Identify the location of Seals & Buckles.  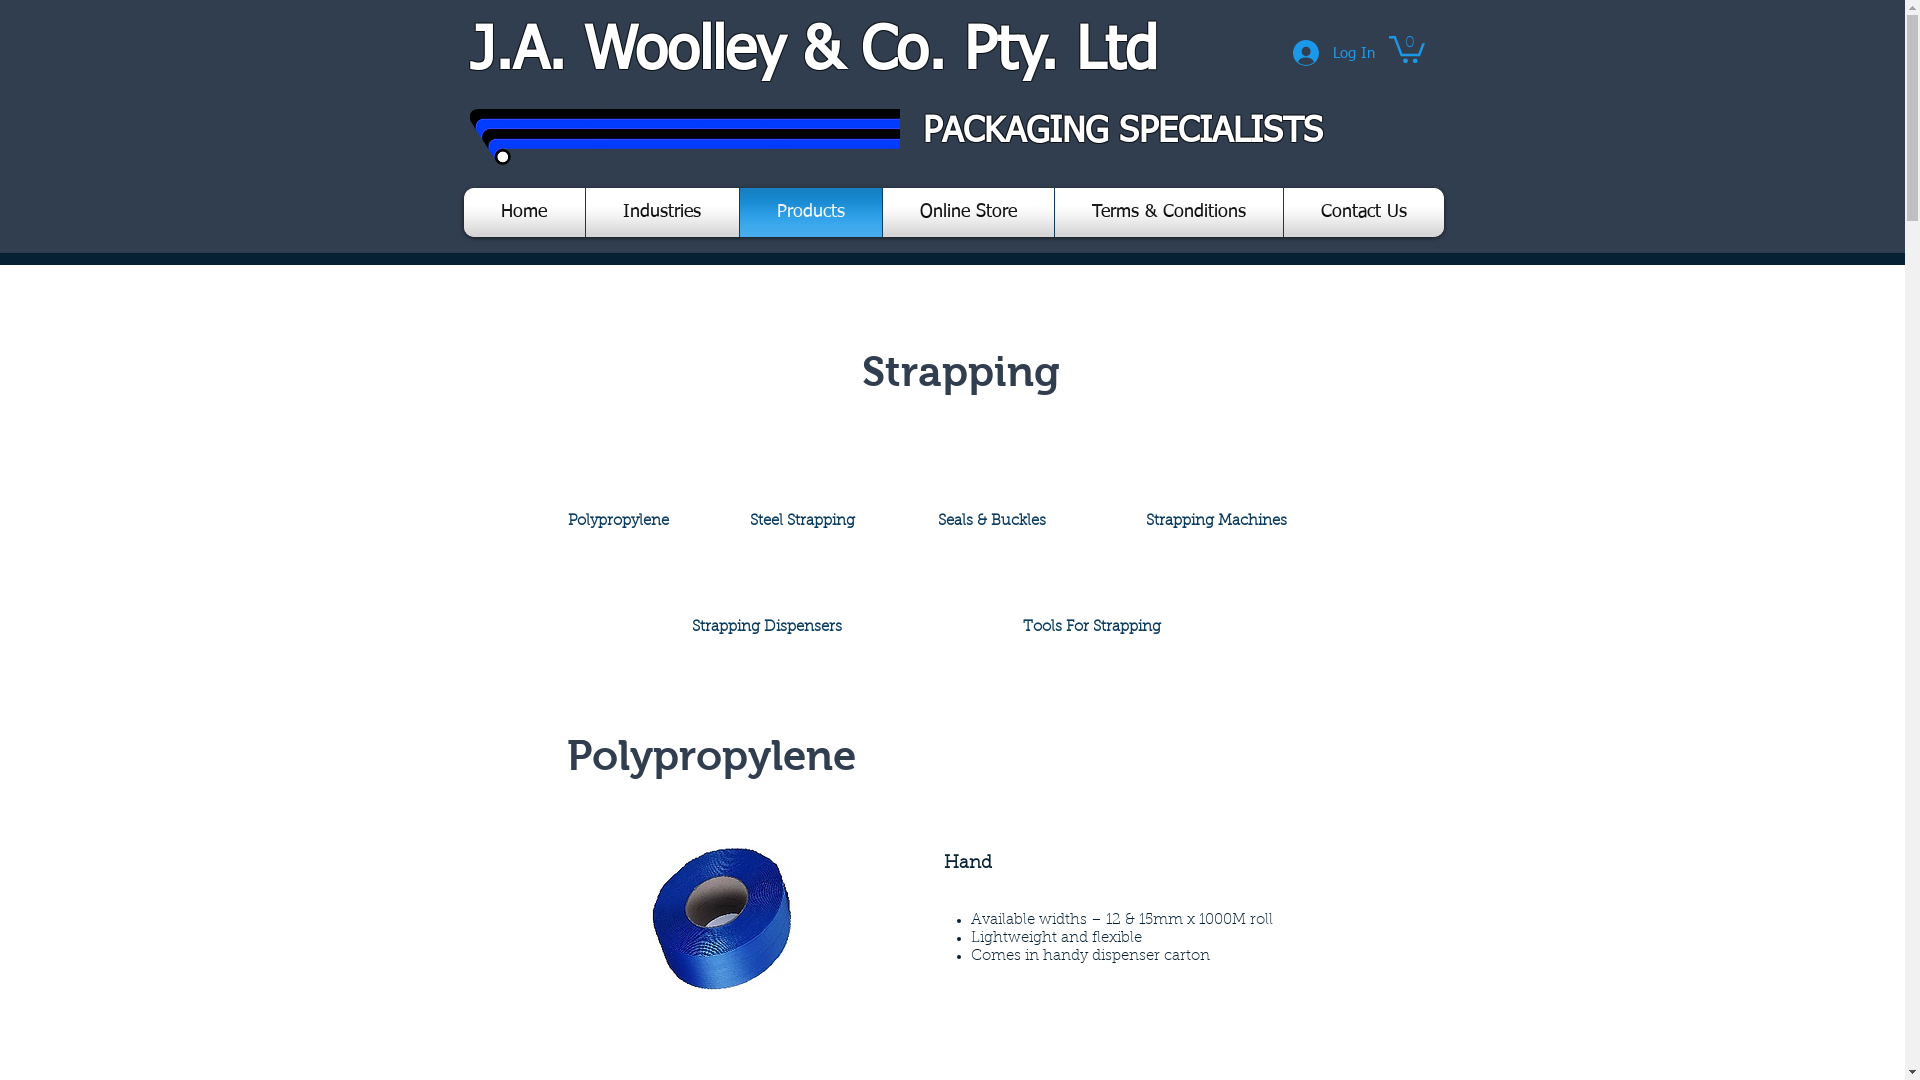
(991, 521).